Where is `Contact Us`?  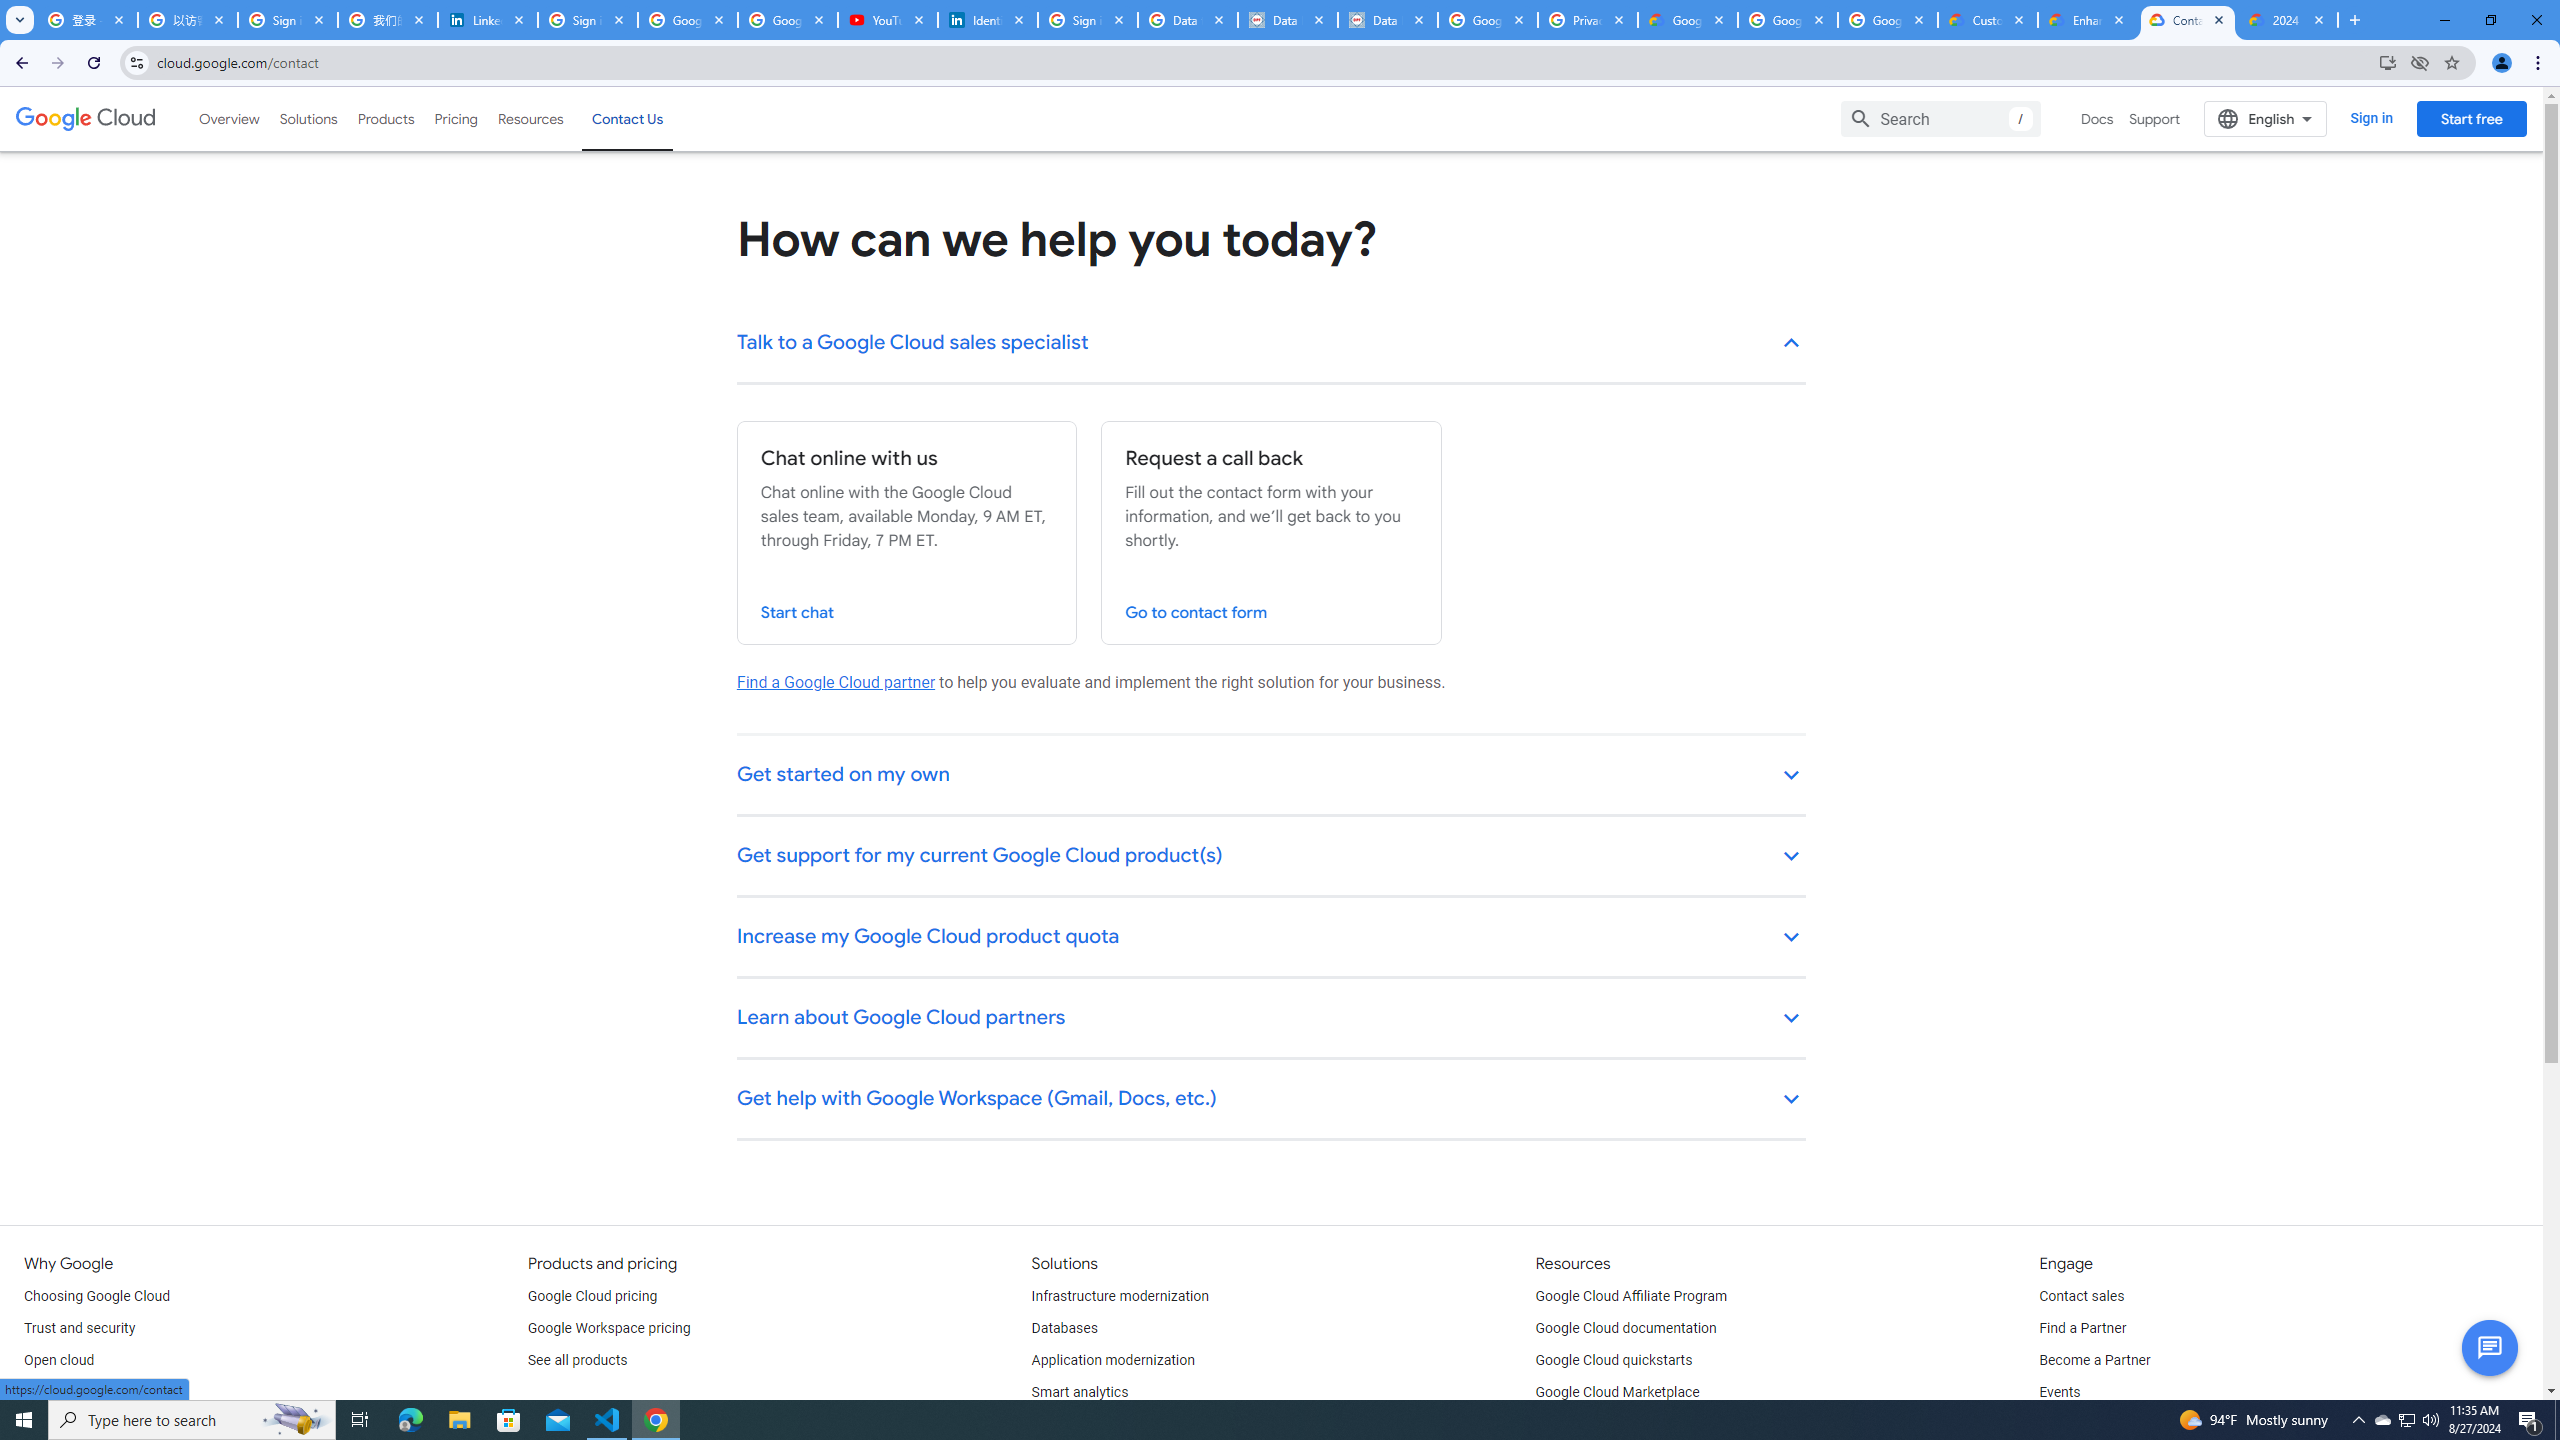 Contact Us is located at coordinates (627, 118).